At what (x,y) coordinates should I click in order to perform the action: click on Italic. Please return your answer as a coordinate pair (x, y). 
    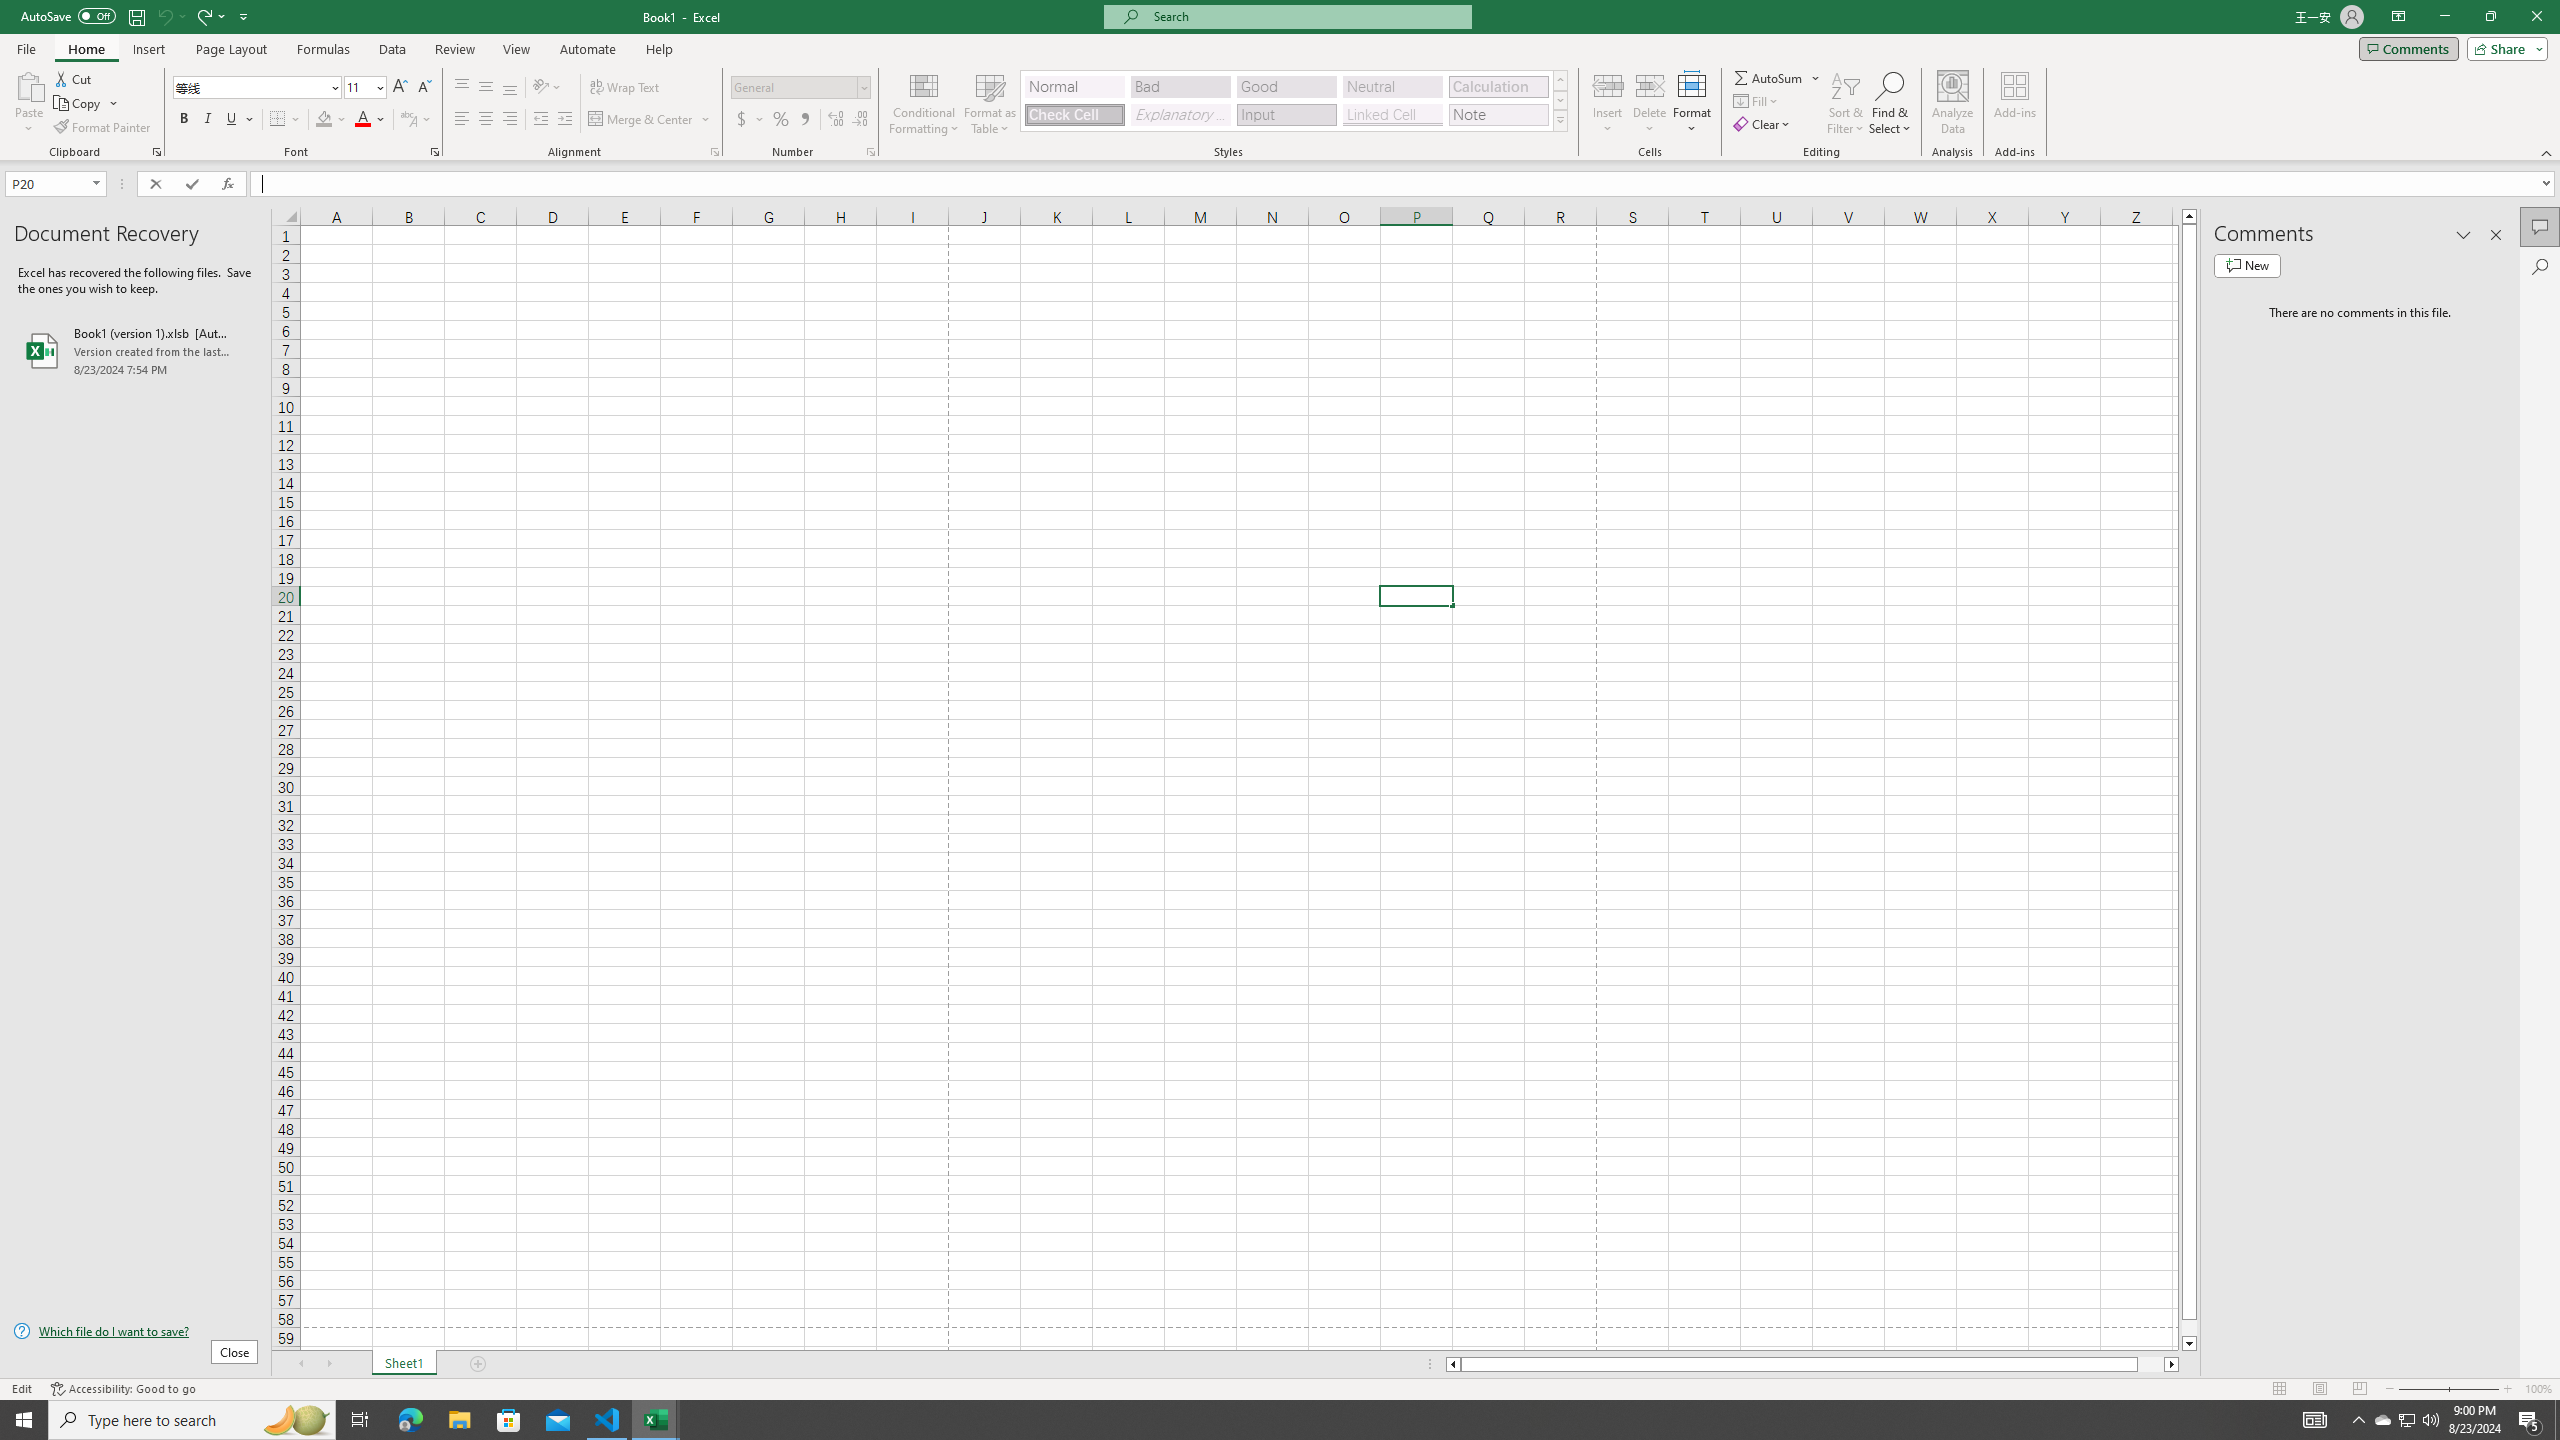
    Looking at the image, I should click on (208, 120).